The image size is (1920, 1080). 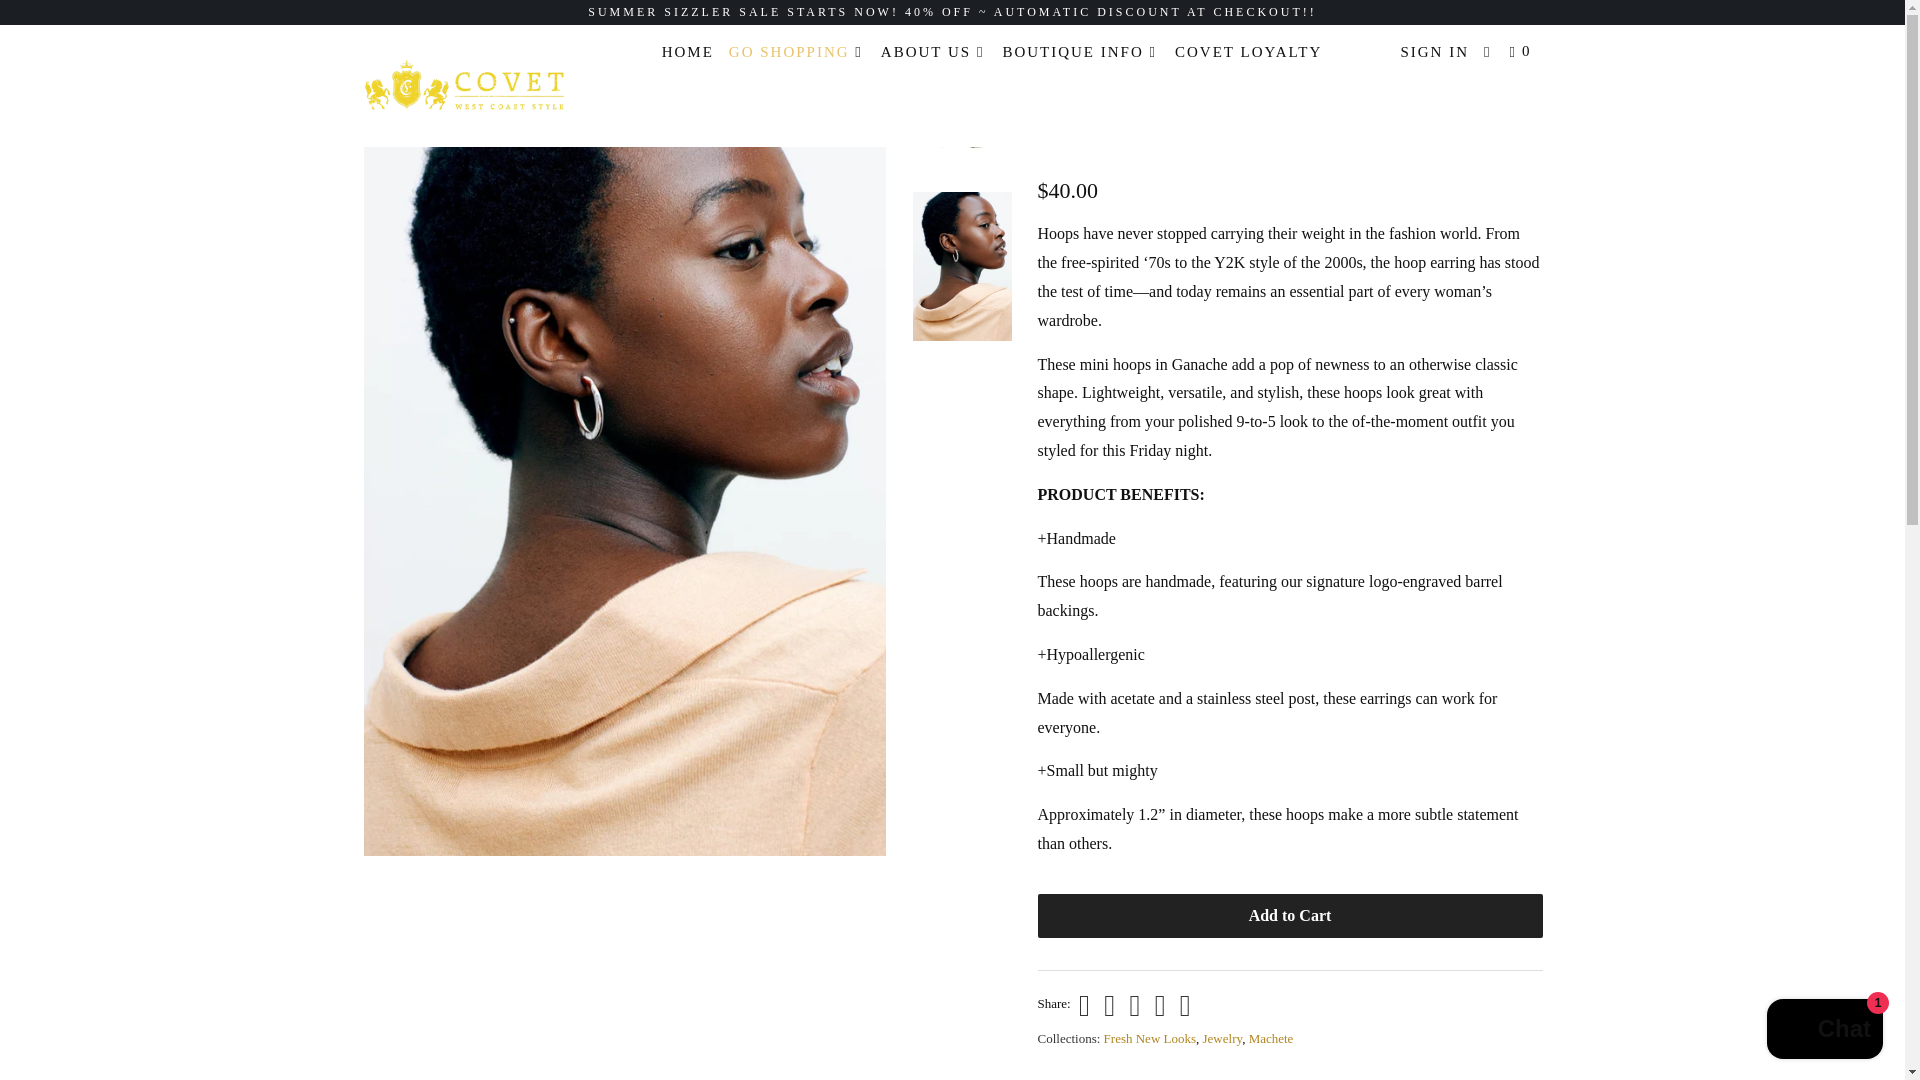 I want to click on Jewelry, so click(x=438, y=41).